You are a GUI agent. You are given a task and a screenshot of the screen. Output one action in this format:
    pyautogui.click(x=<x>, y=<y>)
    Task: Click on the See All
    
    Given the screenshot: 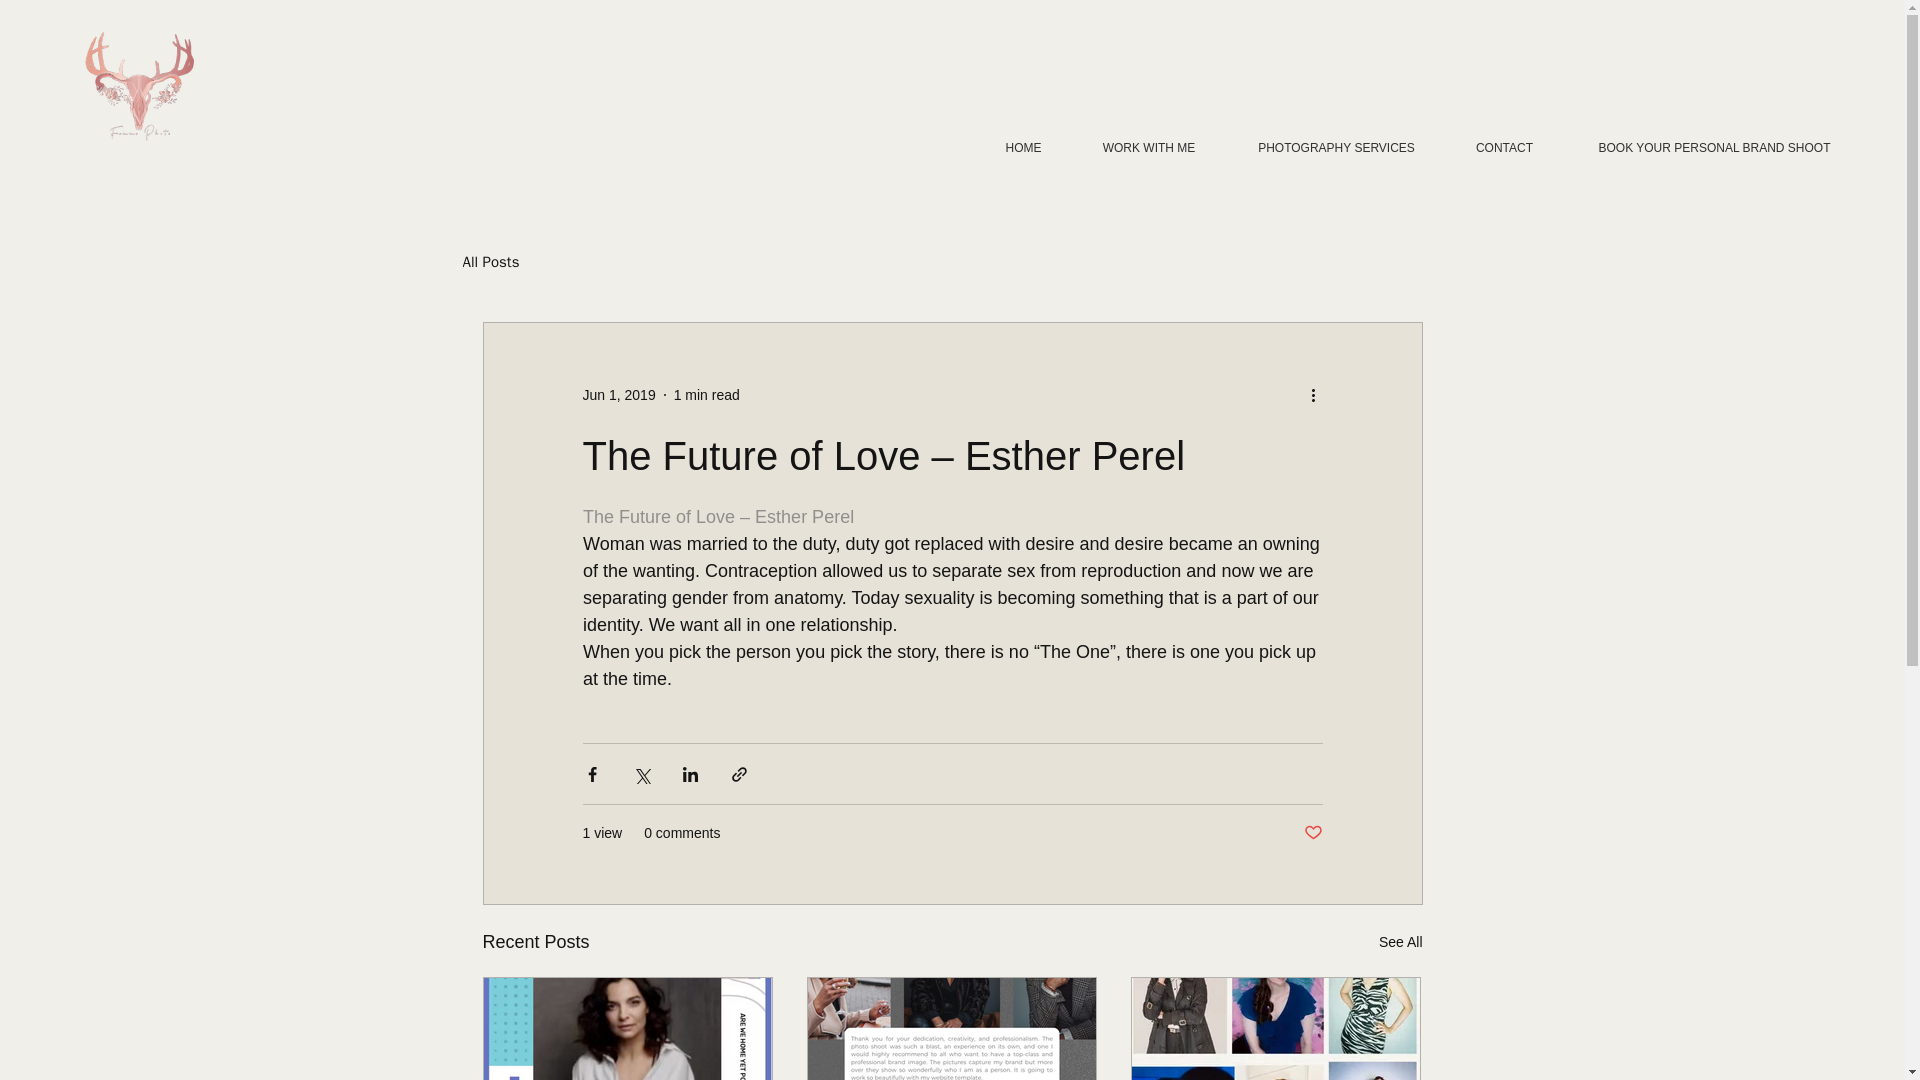 What is the action you would take?
    pyautogui.click(x=1400, y=942)
    